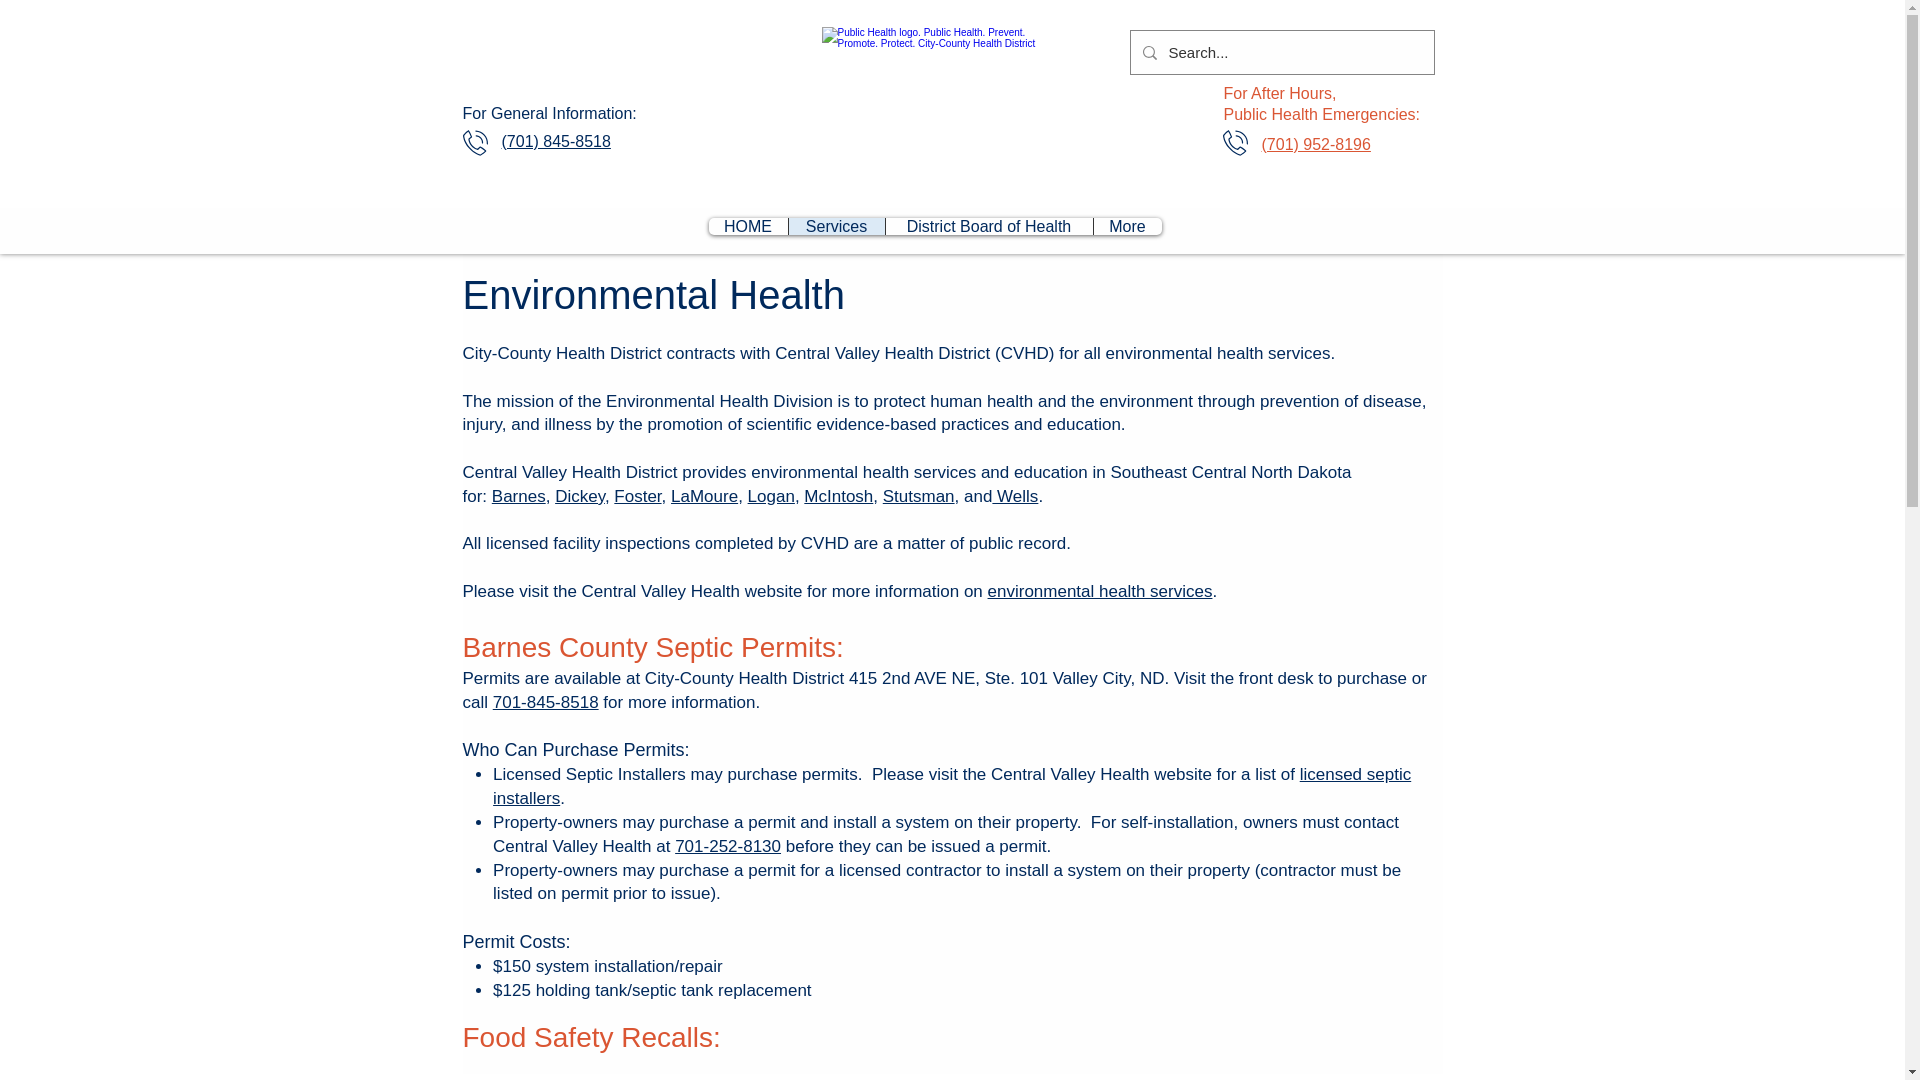  Describe the element at coordinates (728, 846) in the screenshot. I see `701-252-8130` at that location.